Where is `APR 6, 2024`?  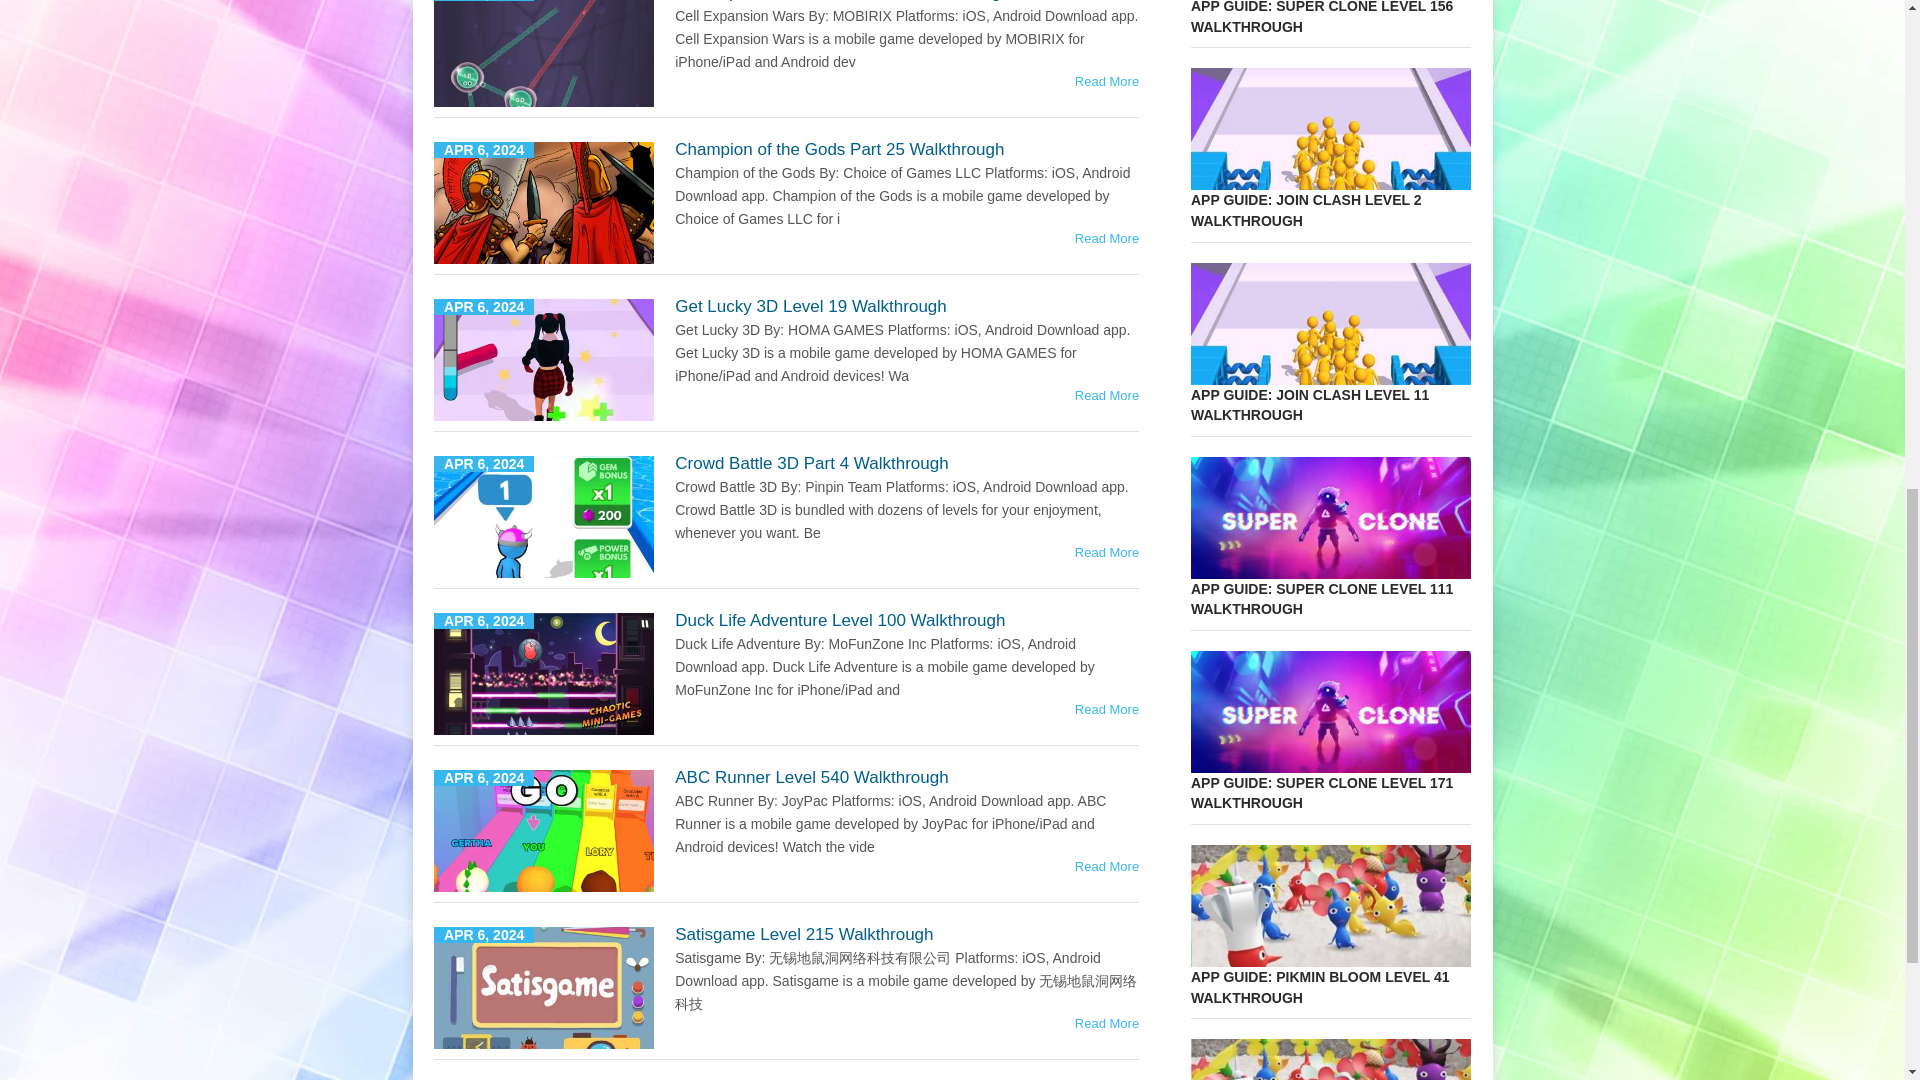
APR 6, 2024 is located at coordinates (544, 674).